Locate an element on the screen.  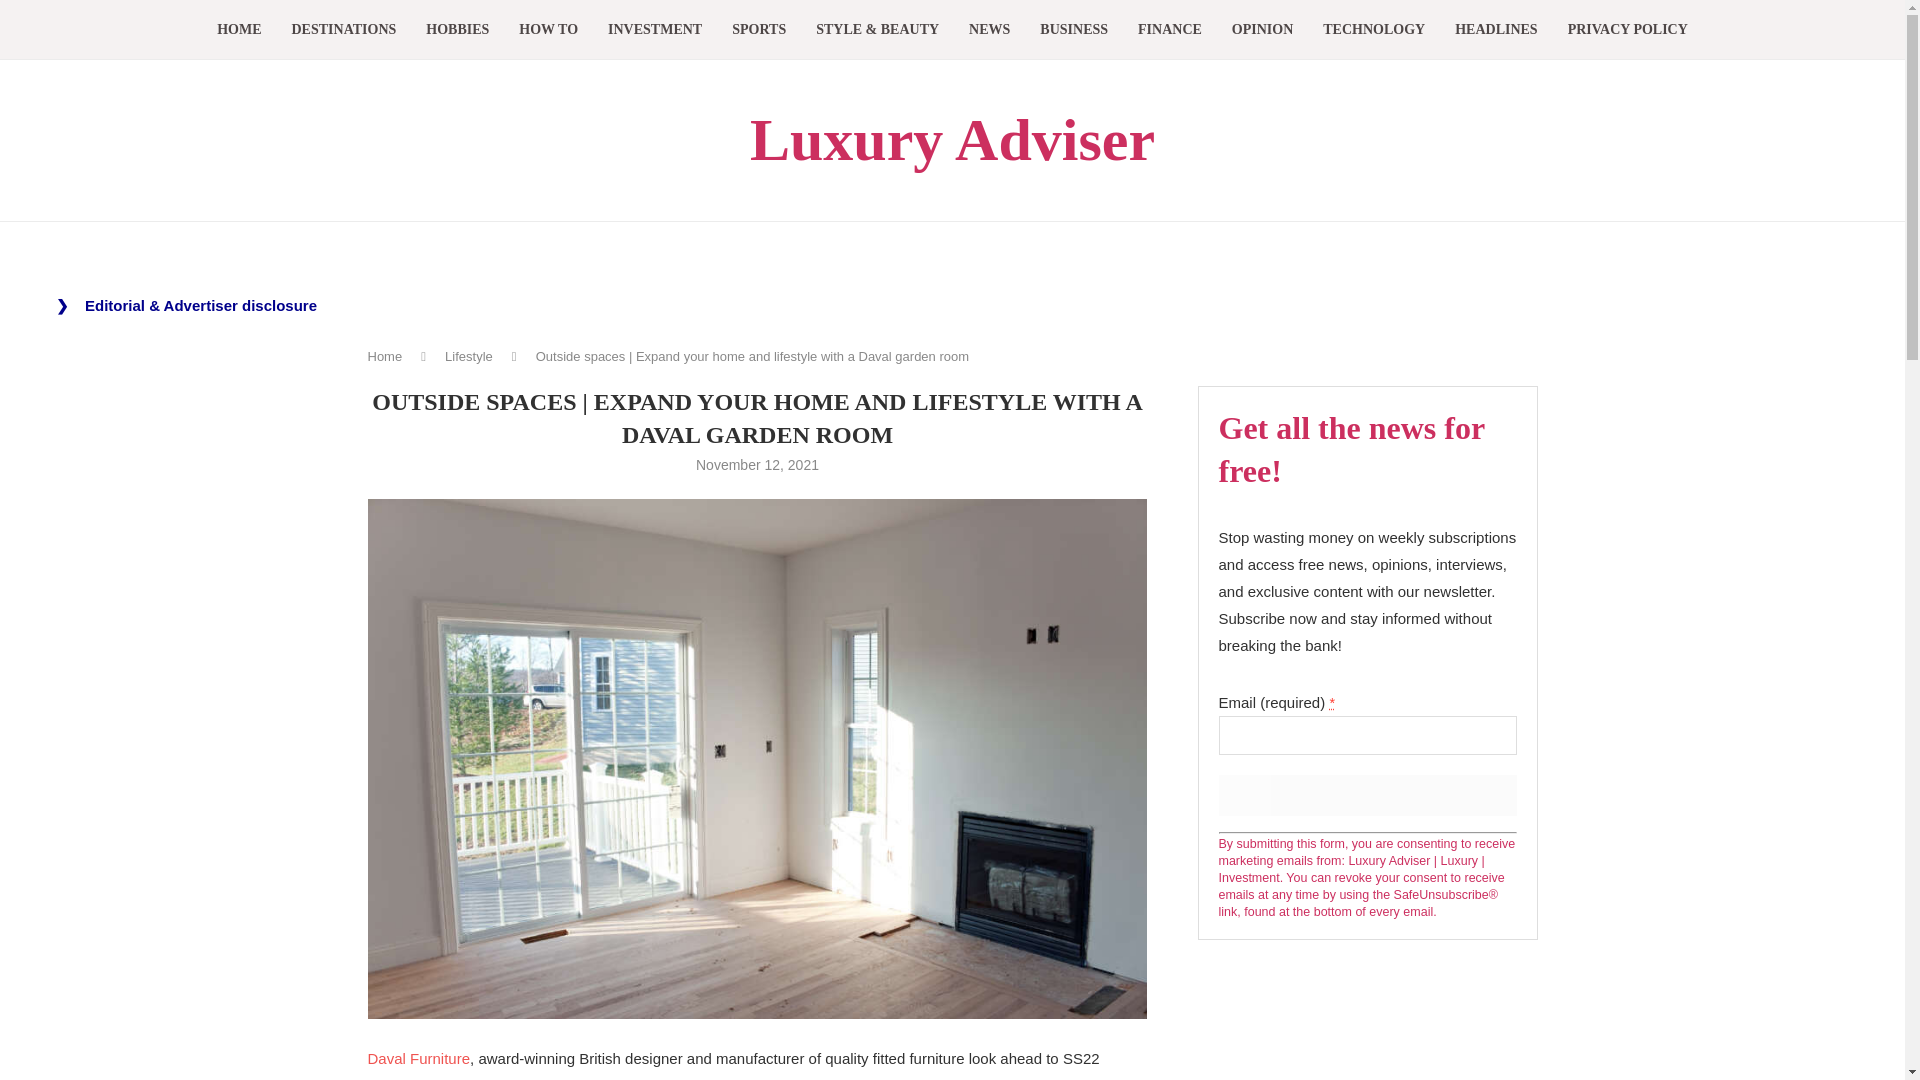
INVESTMENT is located at coordinates (655, 30).